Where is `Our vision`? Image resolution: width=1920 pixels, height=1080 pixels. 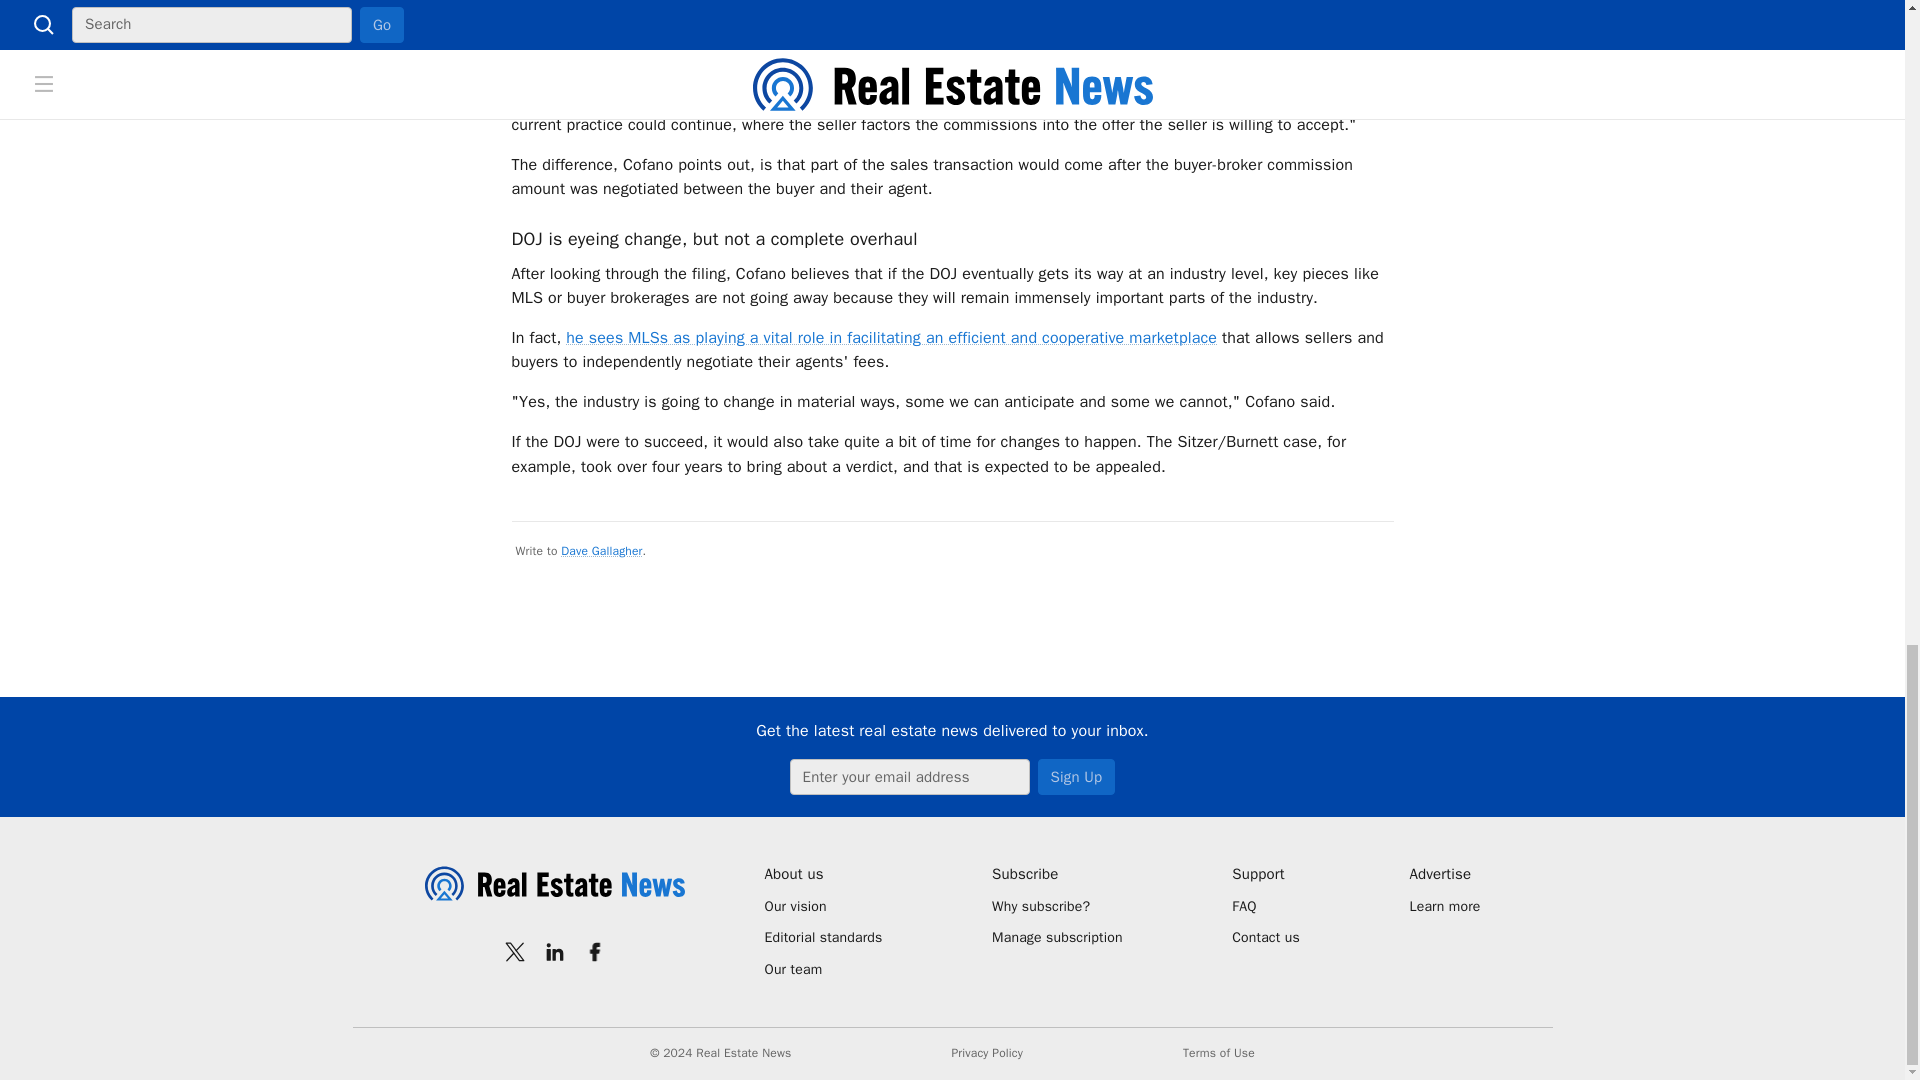
Our vision is located at coordinates (822, 906).